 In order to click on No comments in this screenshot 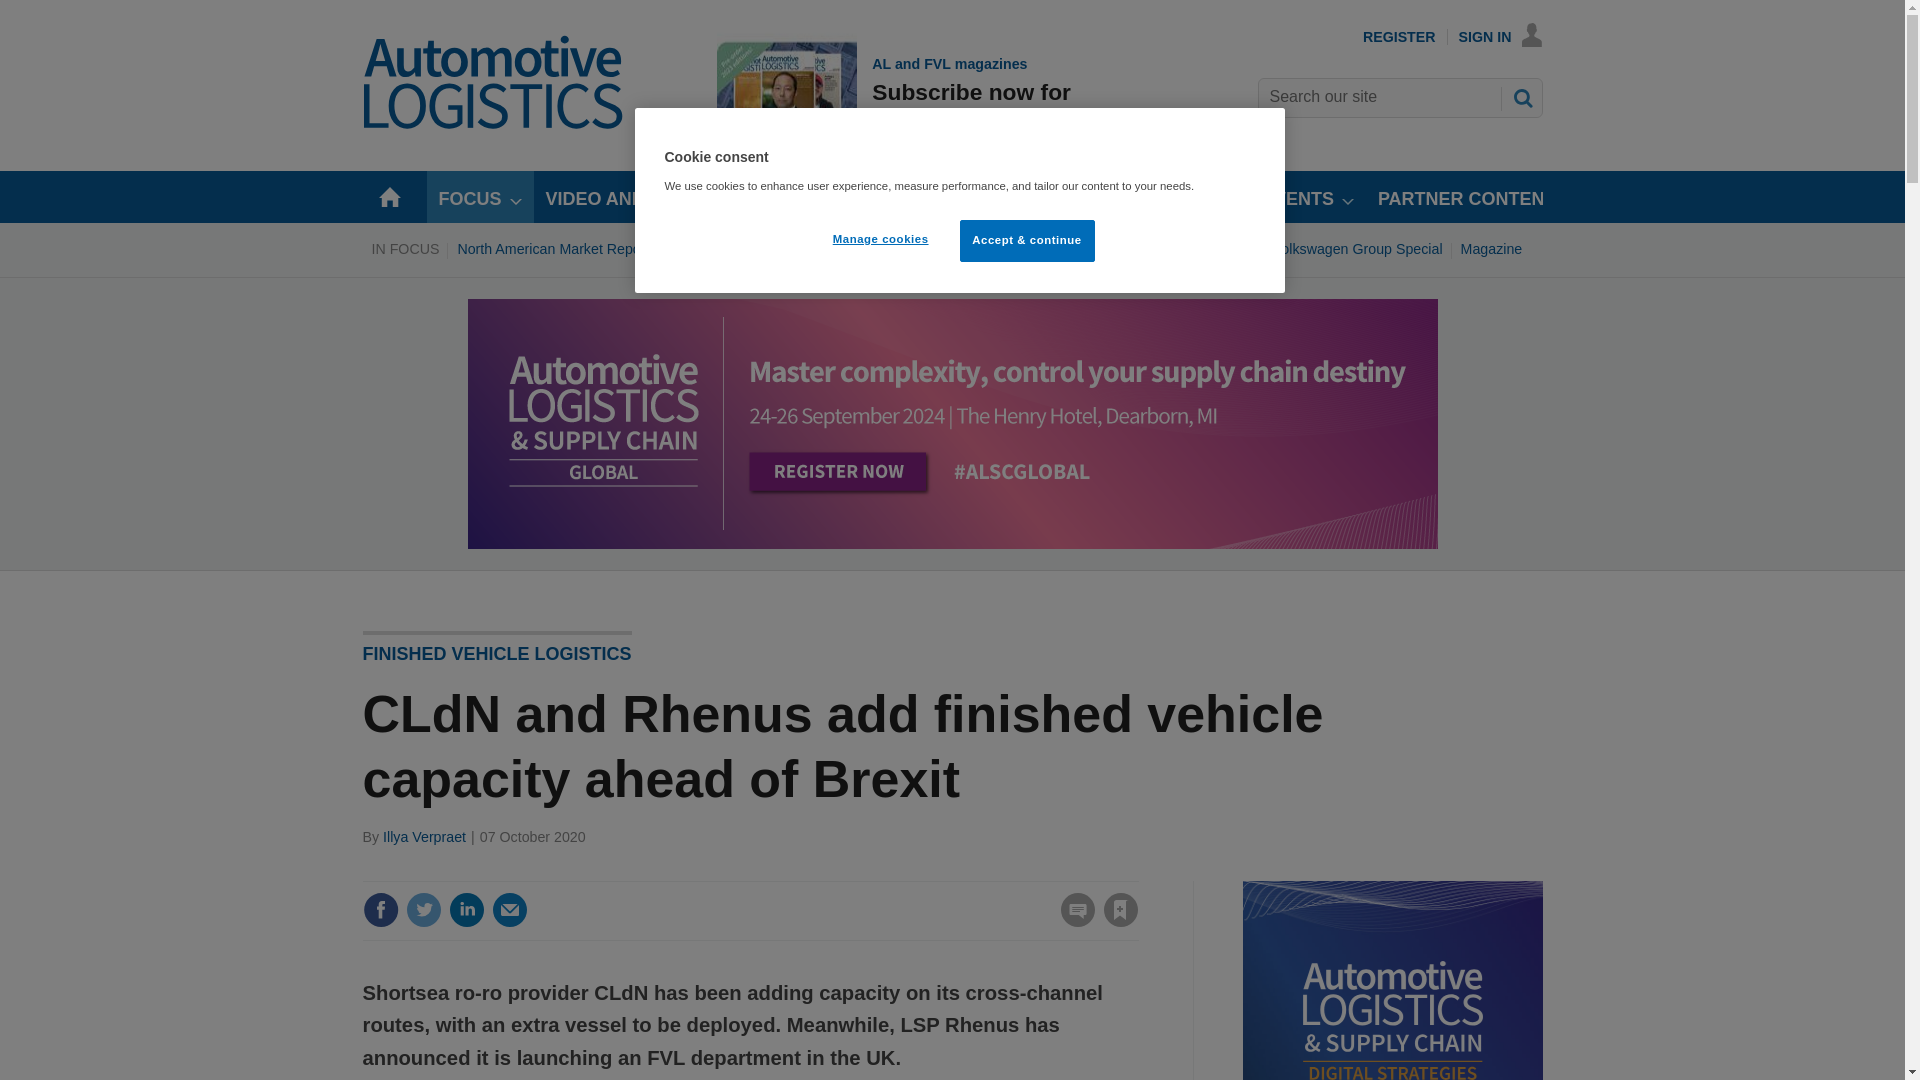, I will do `click(380, 910)`.